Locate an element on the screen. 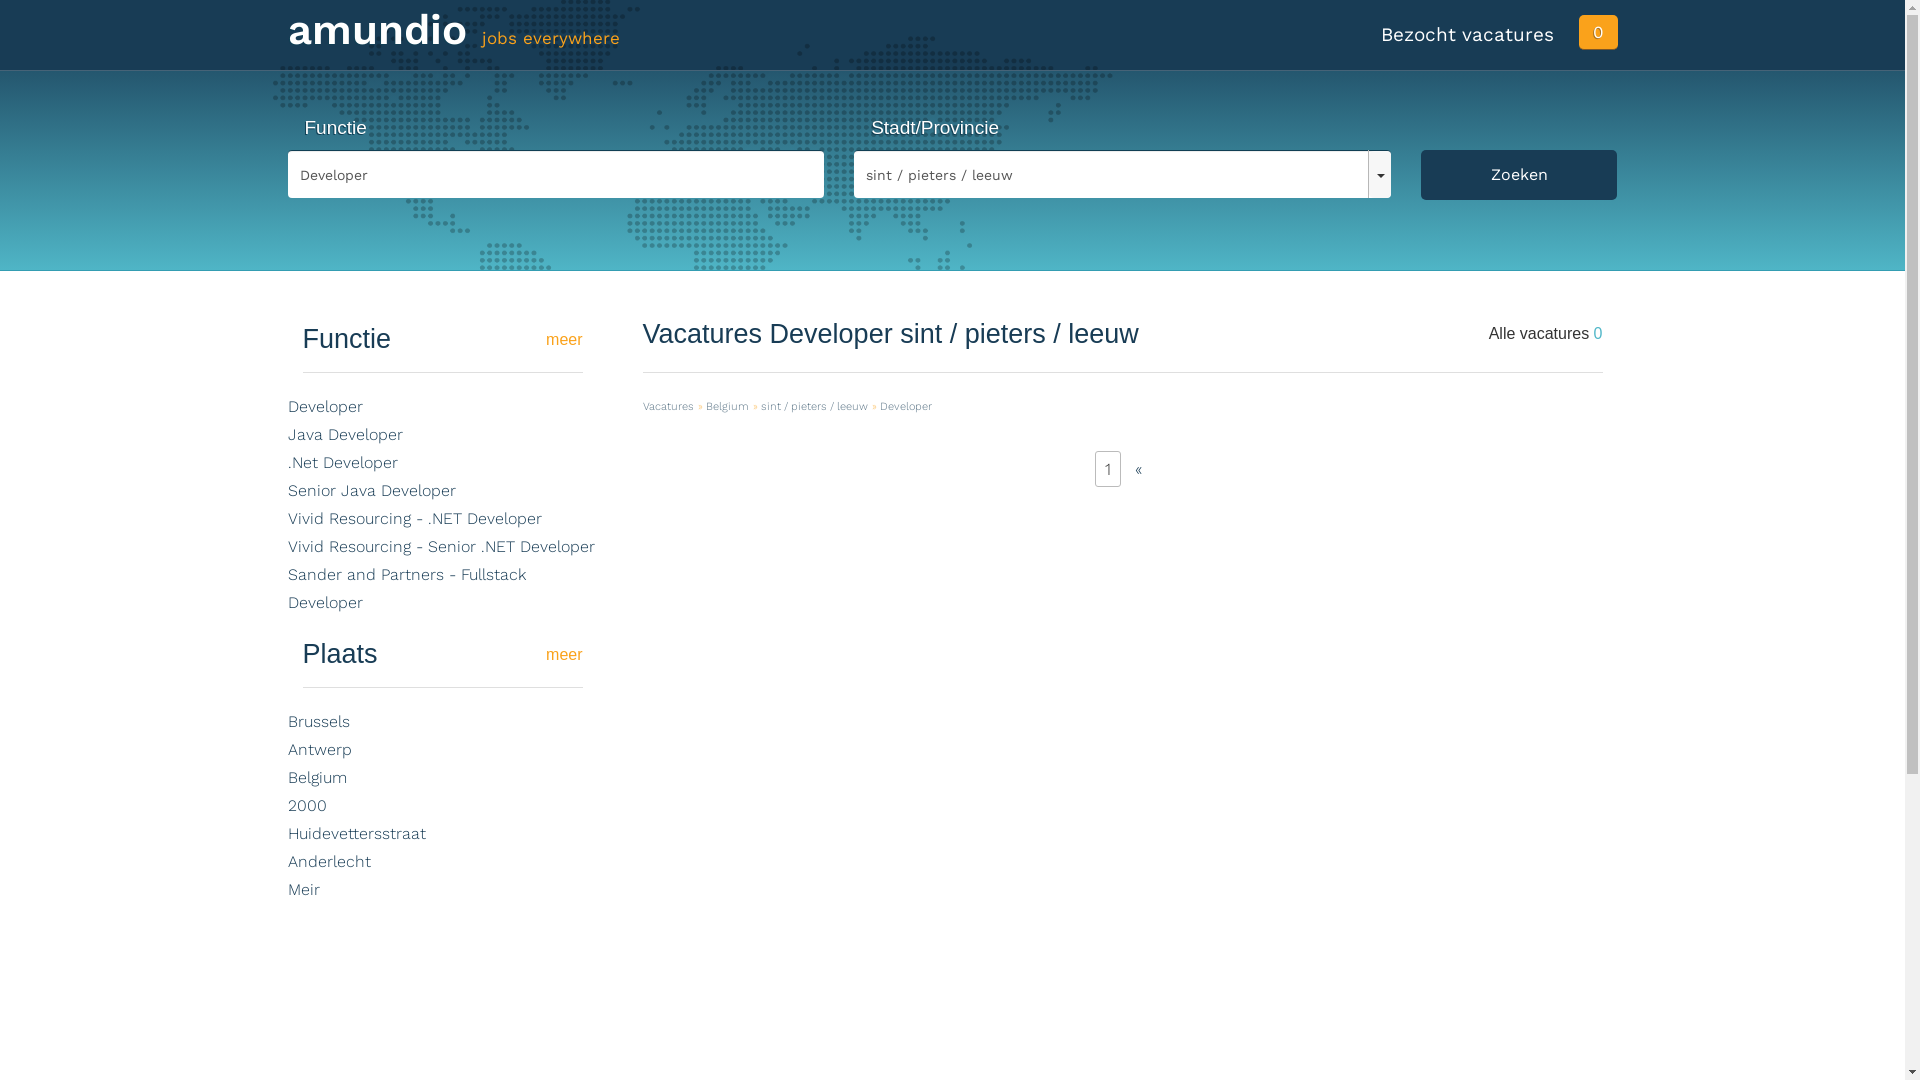 The image size is (1920, 1080). Vivid Resourcing - Senior .NET Developer is located at coordinates (442, 546).